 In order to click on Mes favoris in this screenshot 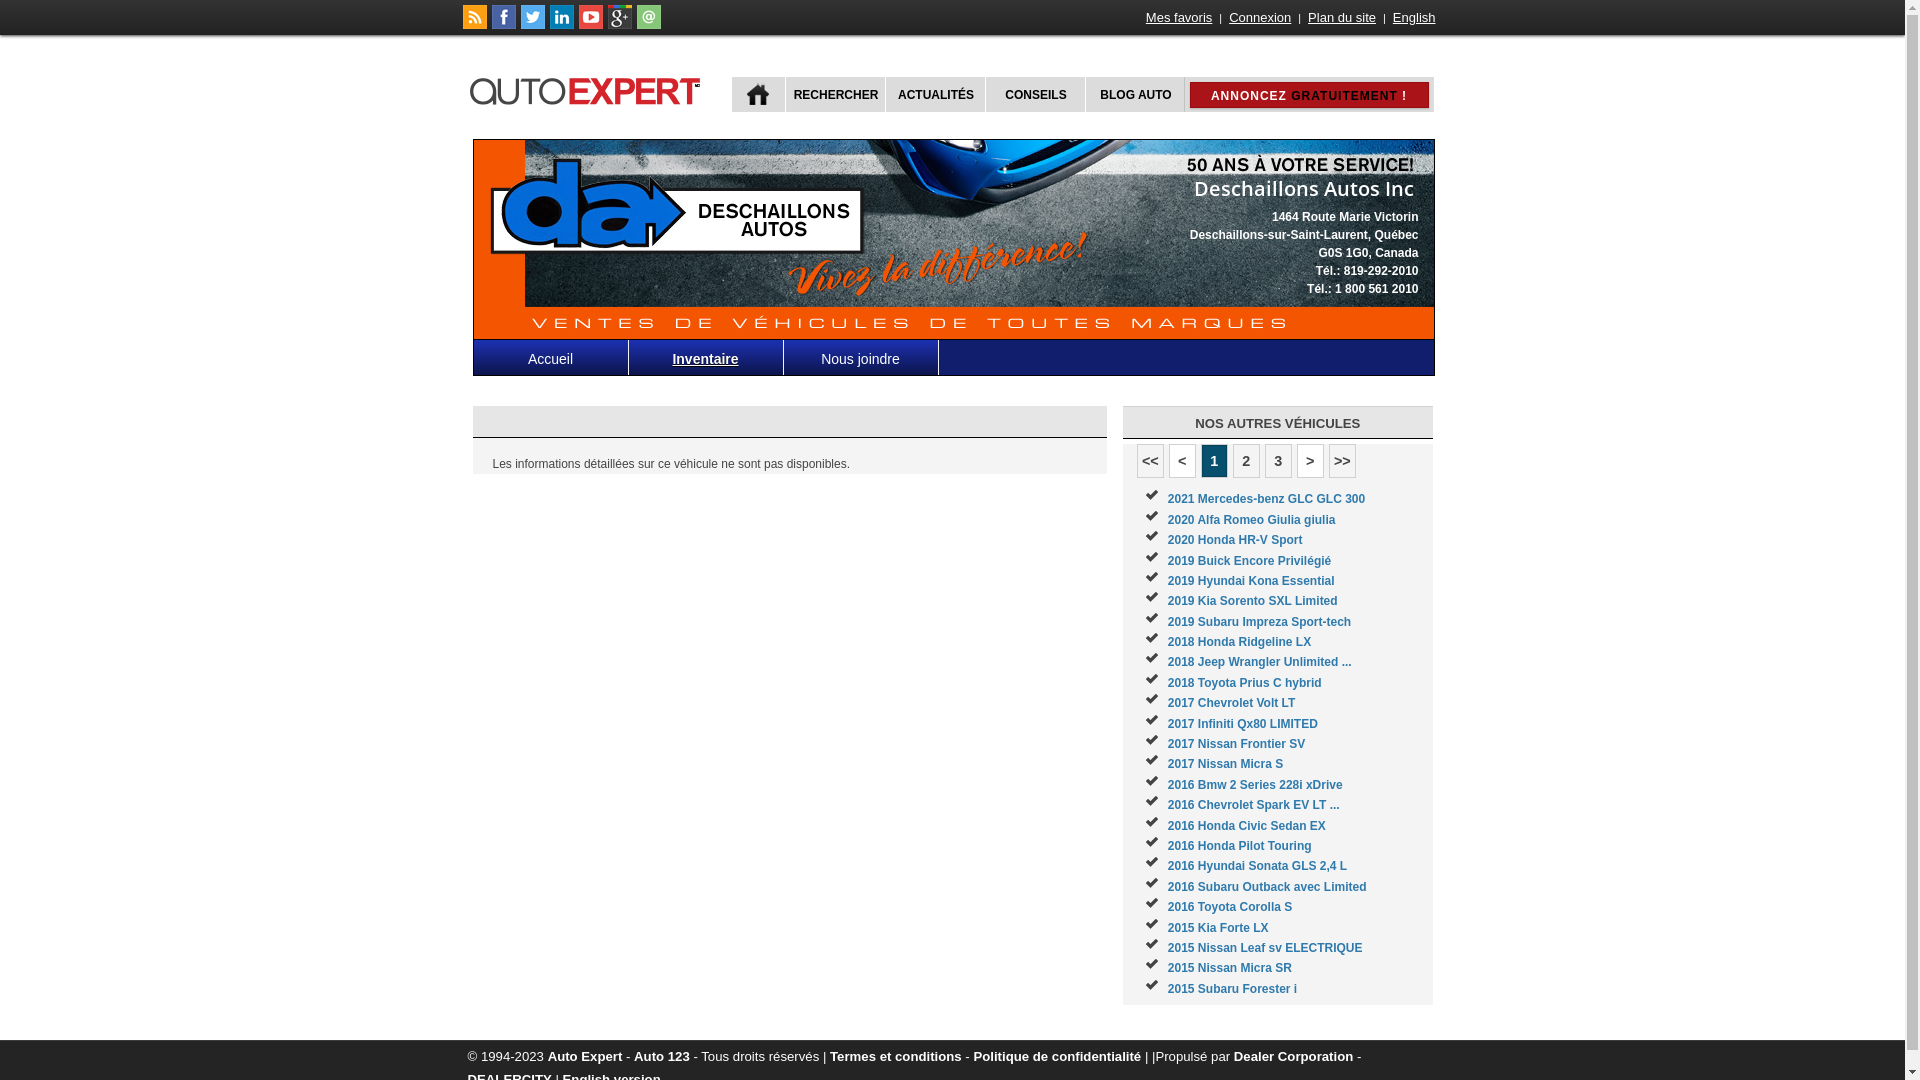, I will do `click(1179, 18)`.